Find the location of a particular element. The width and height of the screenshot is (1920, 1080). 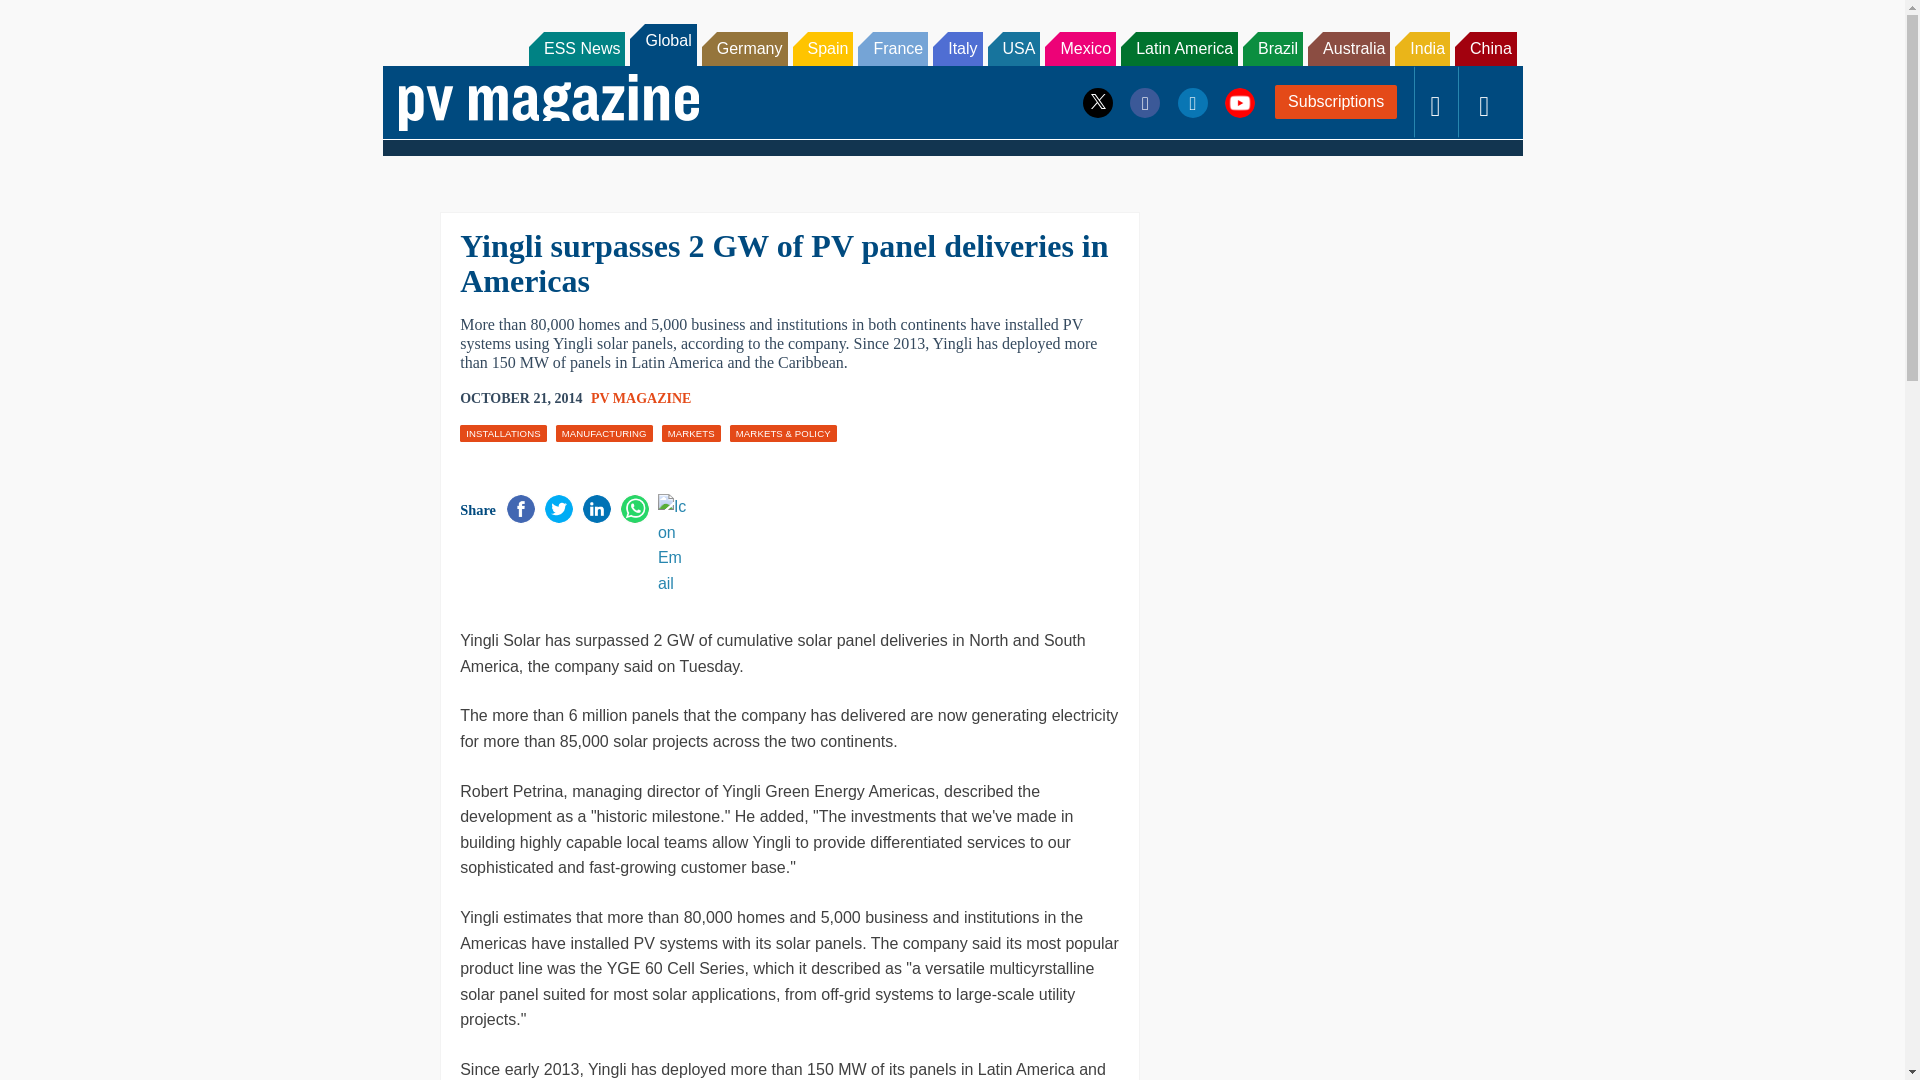

Spain is located at coordinates (822, 48).